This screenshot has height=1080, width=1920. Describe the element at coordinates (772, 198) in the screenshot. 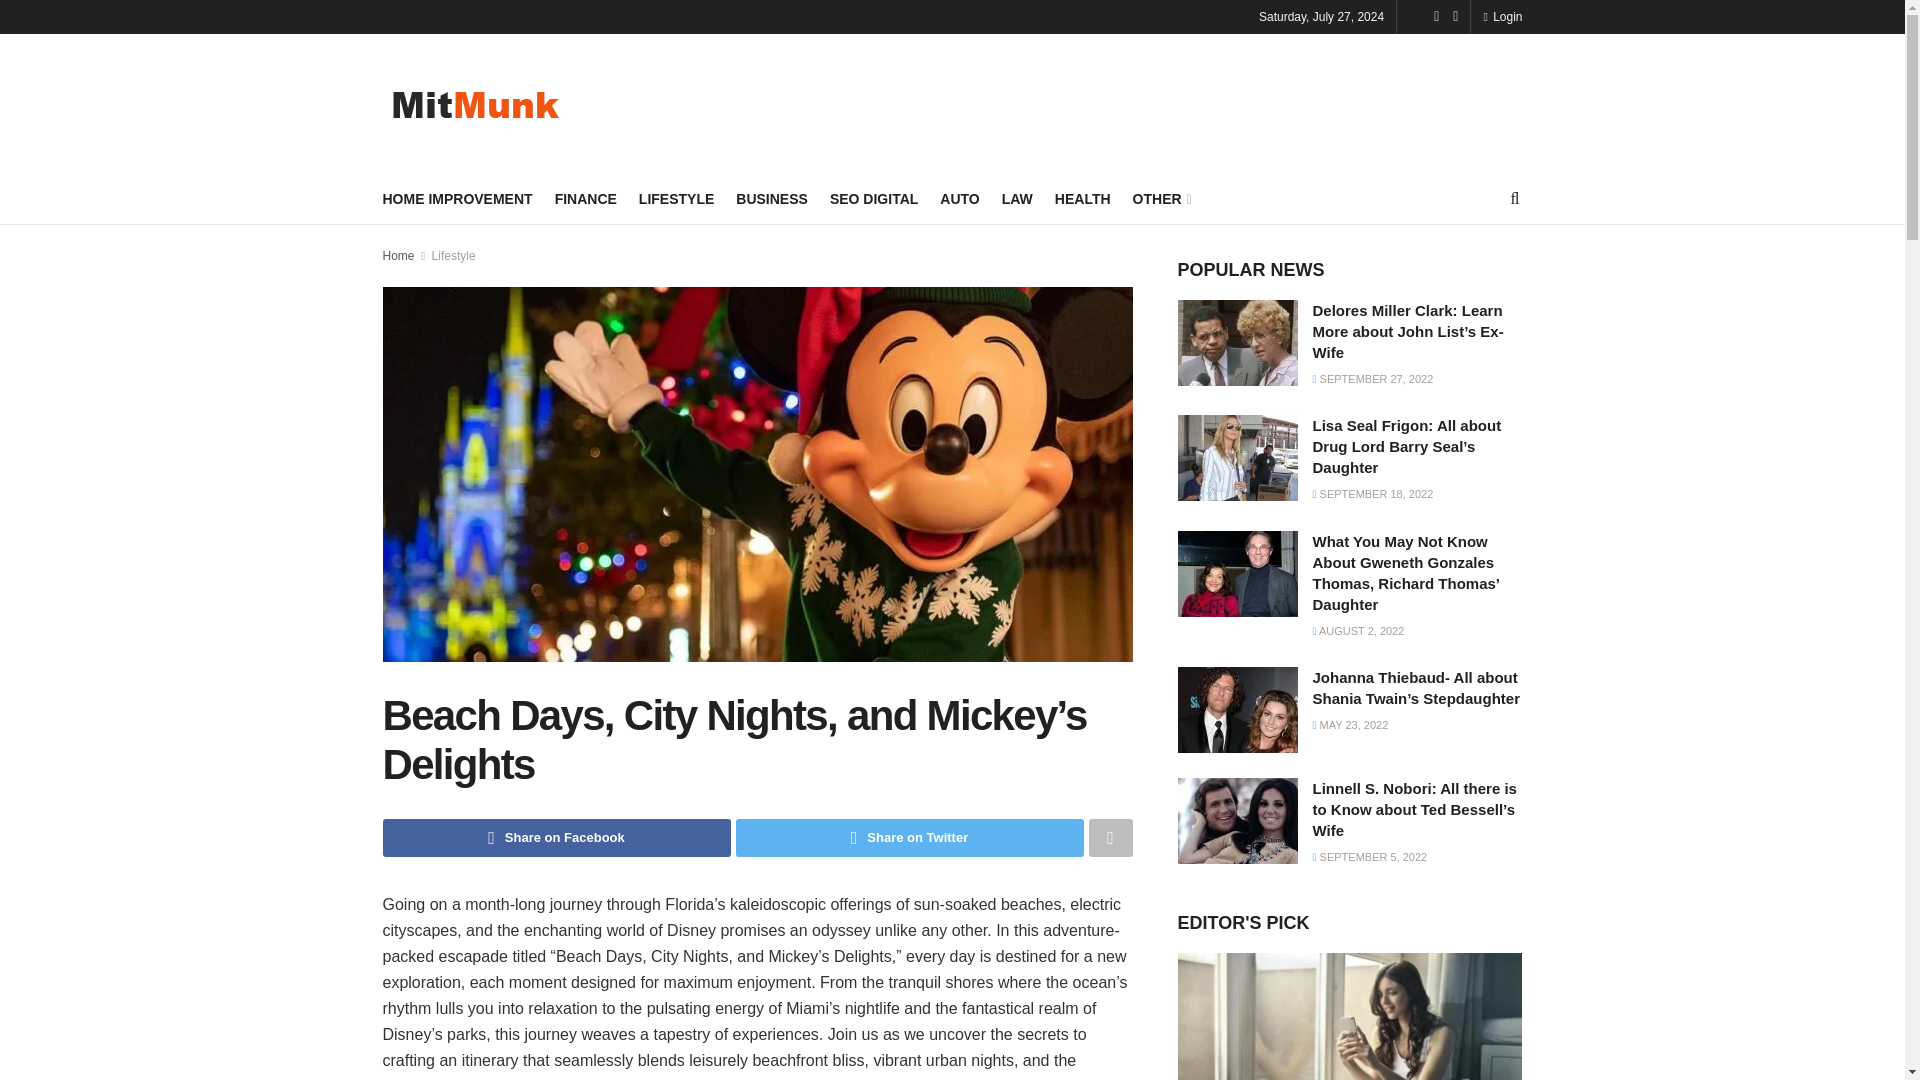

I see `BUSINESS` at that location.